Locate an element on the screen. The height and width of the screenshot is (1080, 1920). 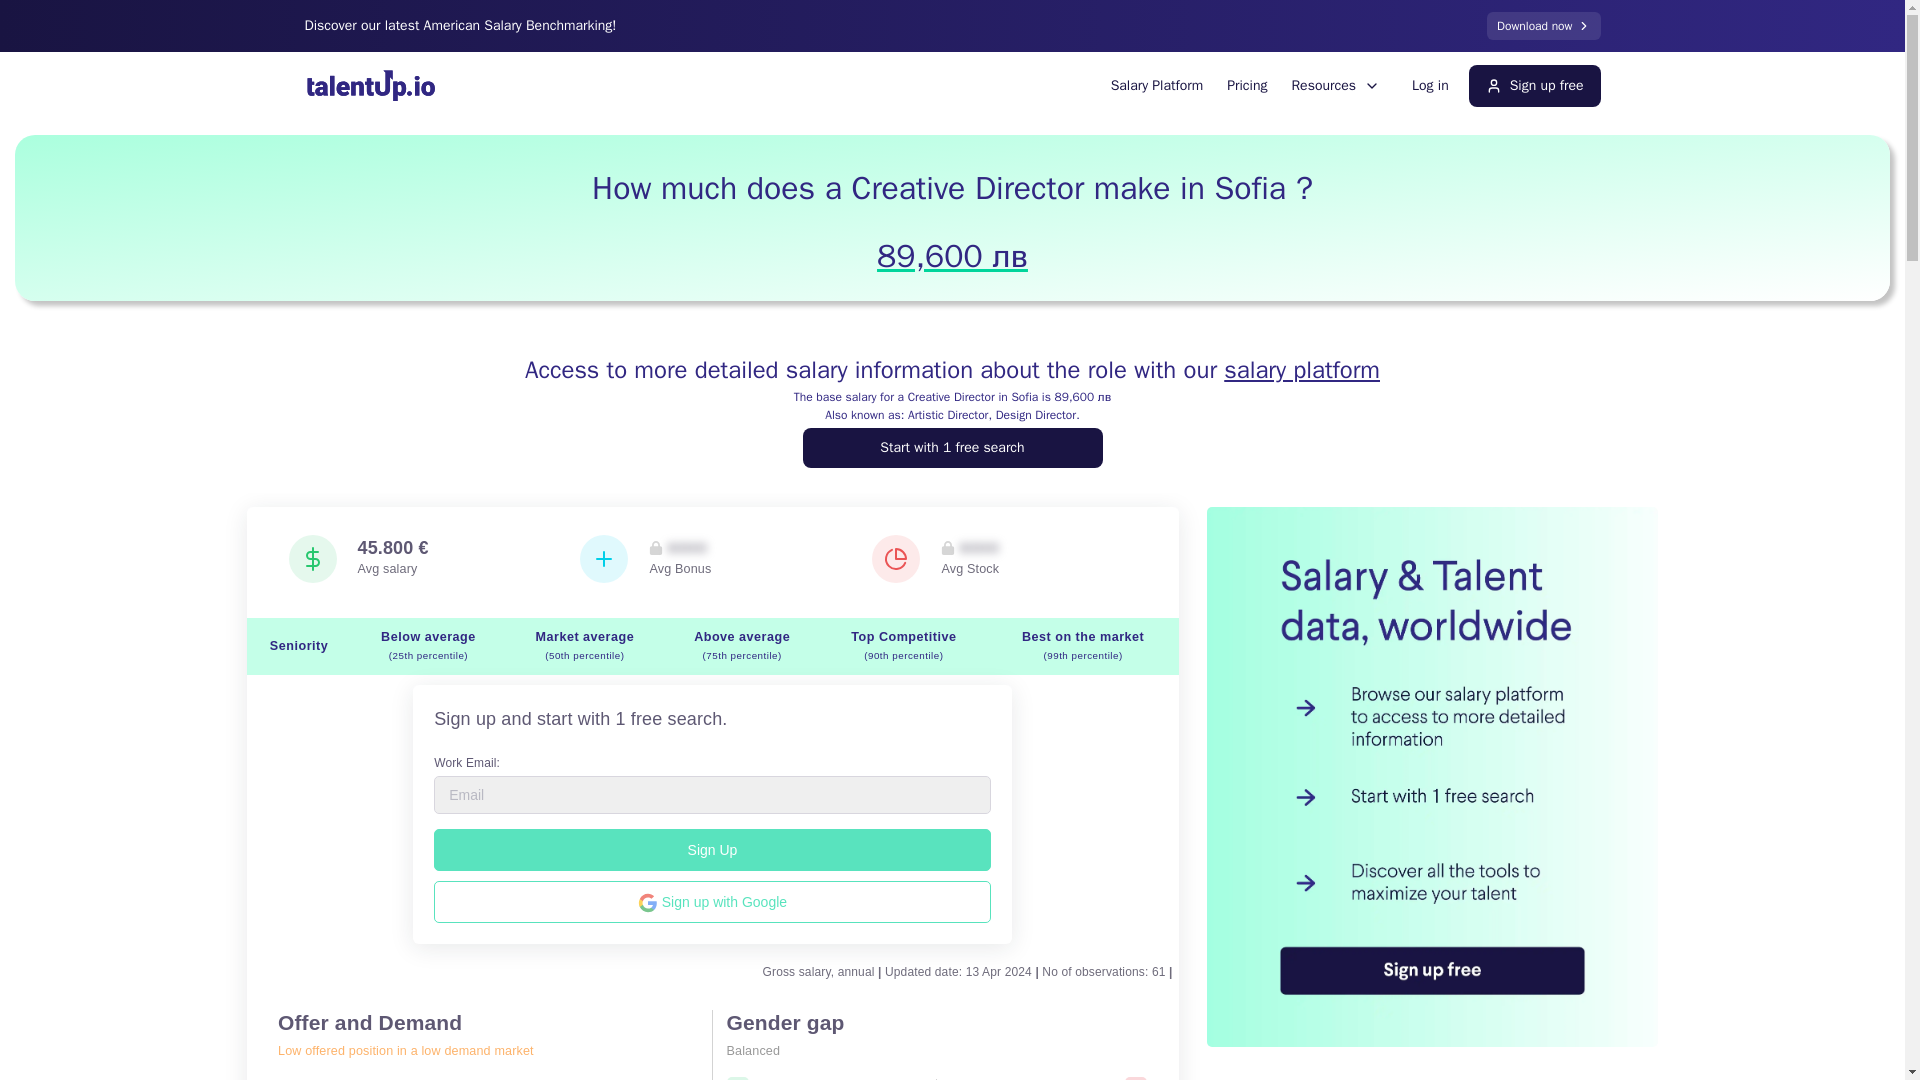
Pricing is located at coordinates (952, 447).